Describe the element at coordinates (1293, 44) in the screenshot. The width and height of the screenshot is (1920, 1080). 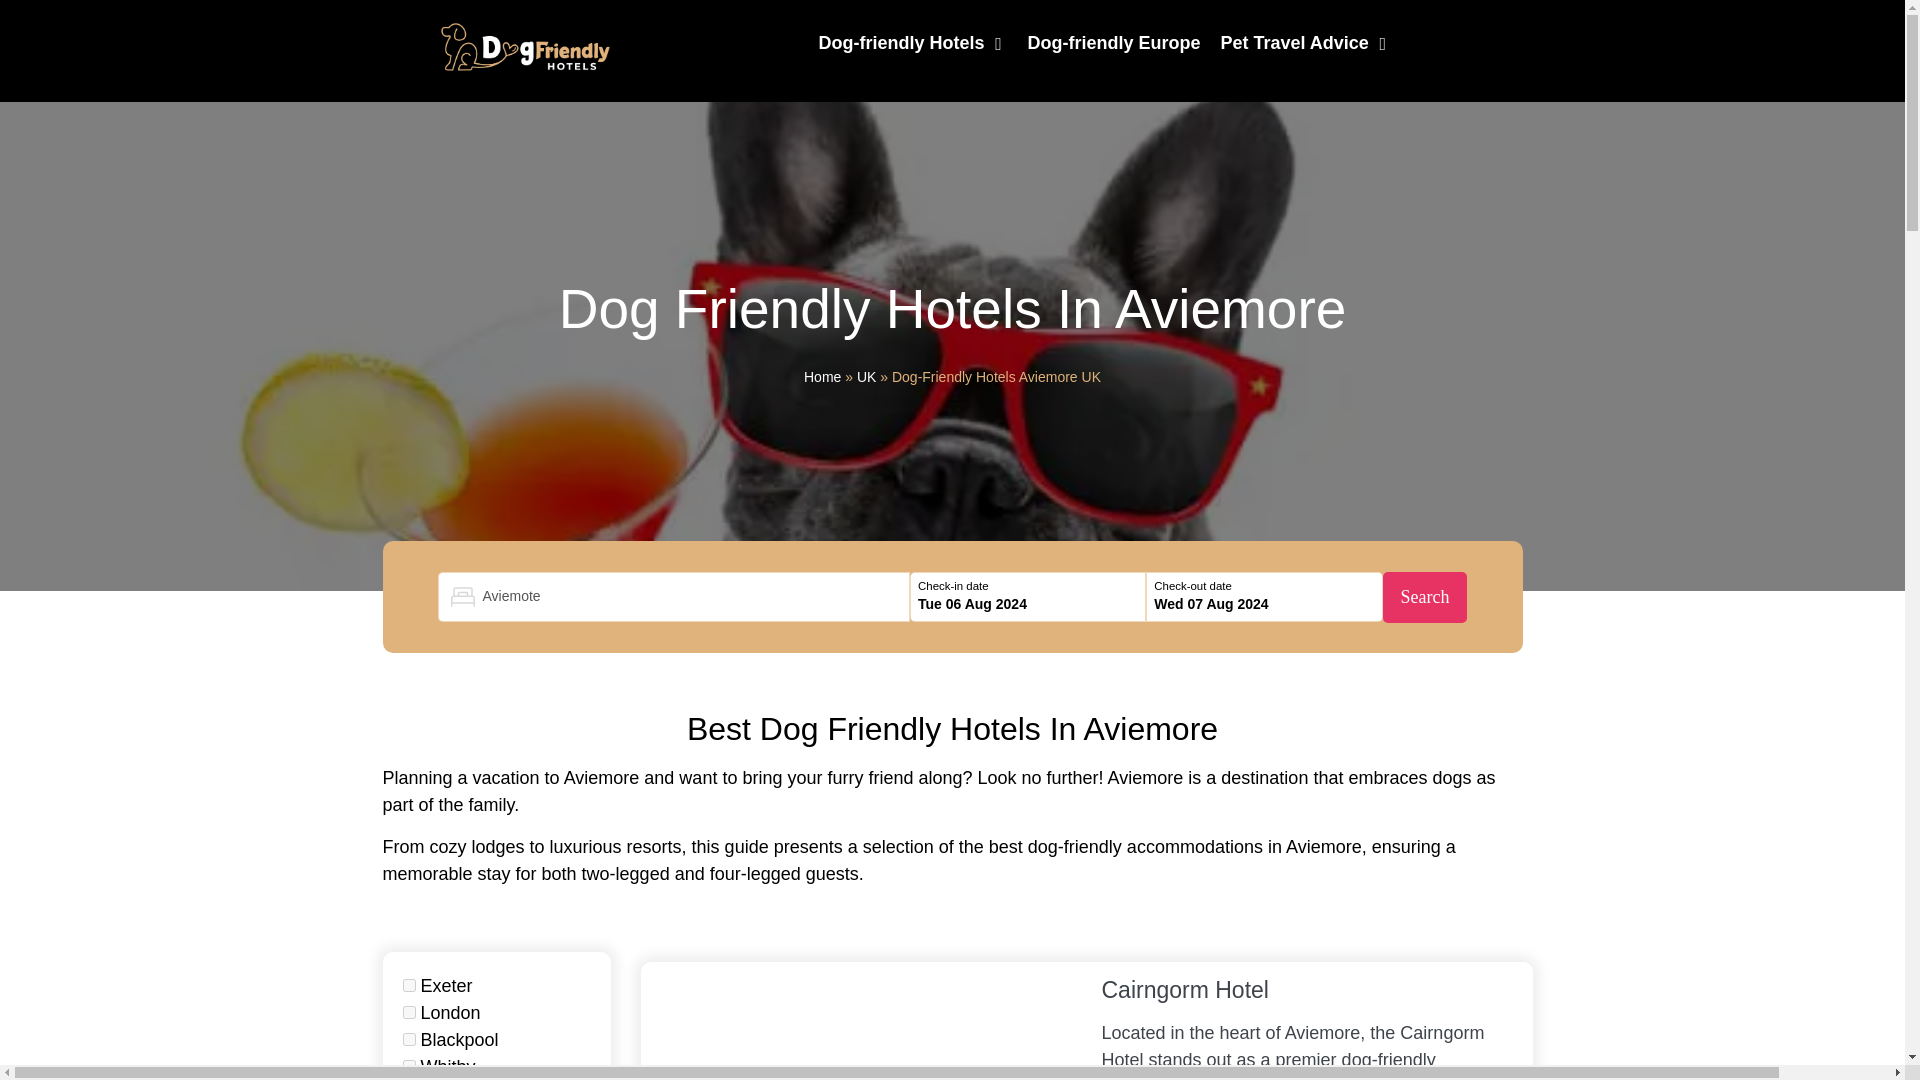
I see `Pet Travel Advice` at that location.